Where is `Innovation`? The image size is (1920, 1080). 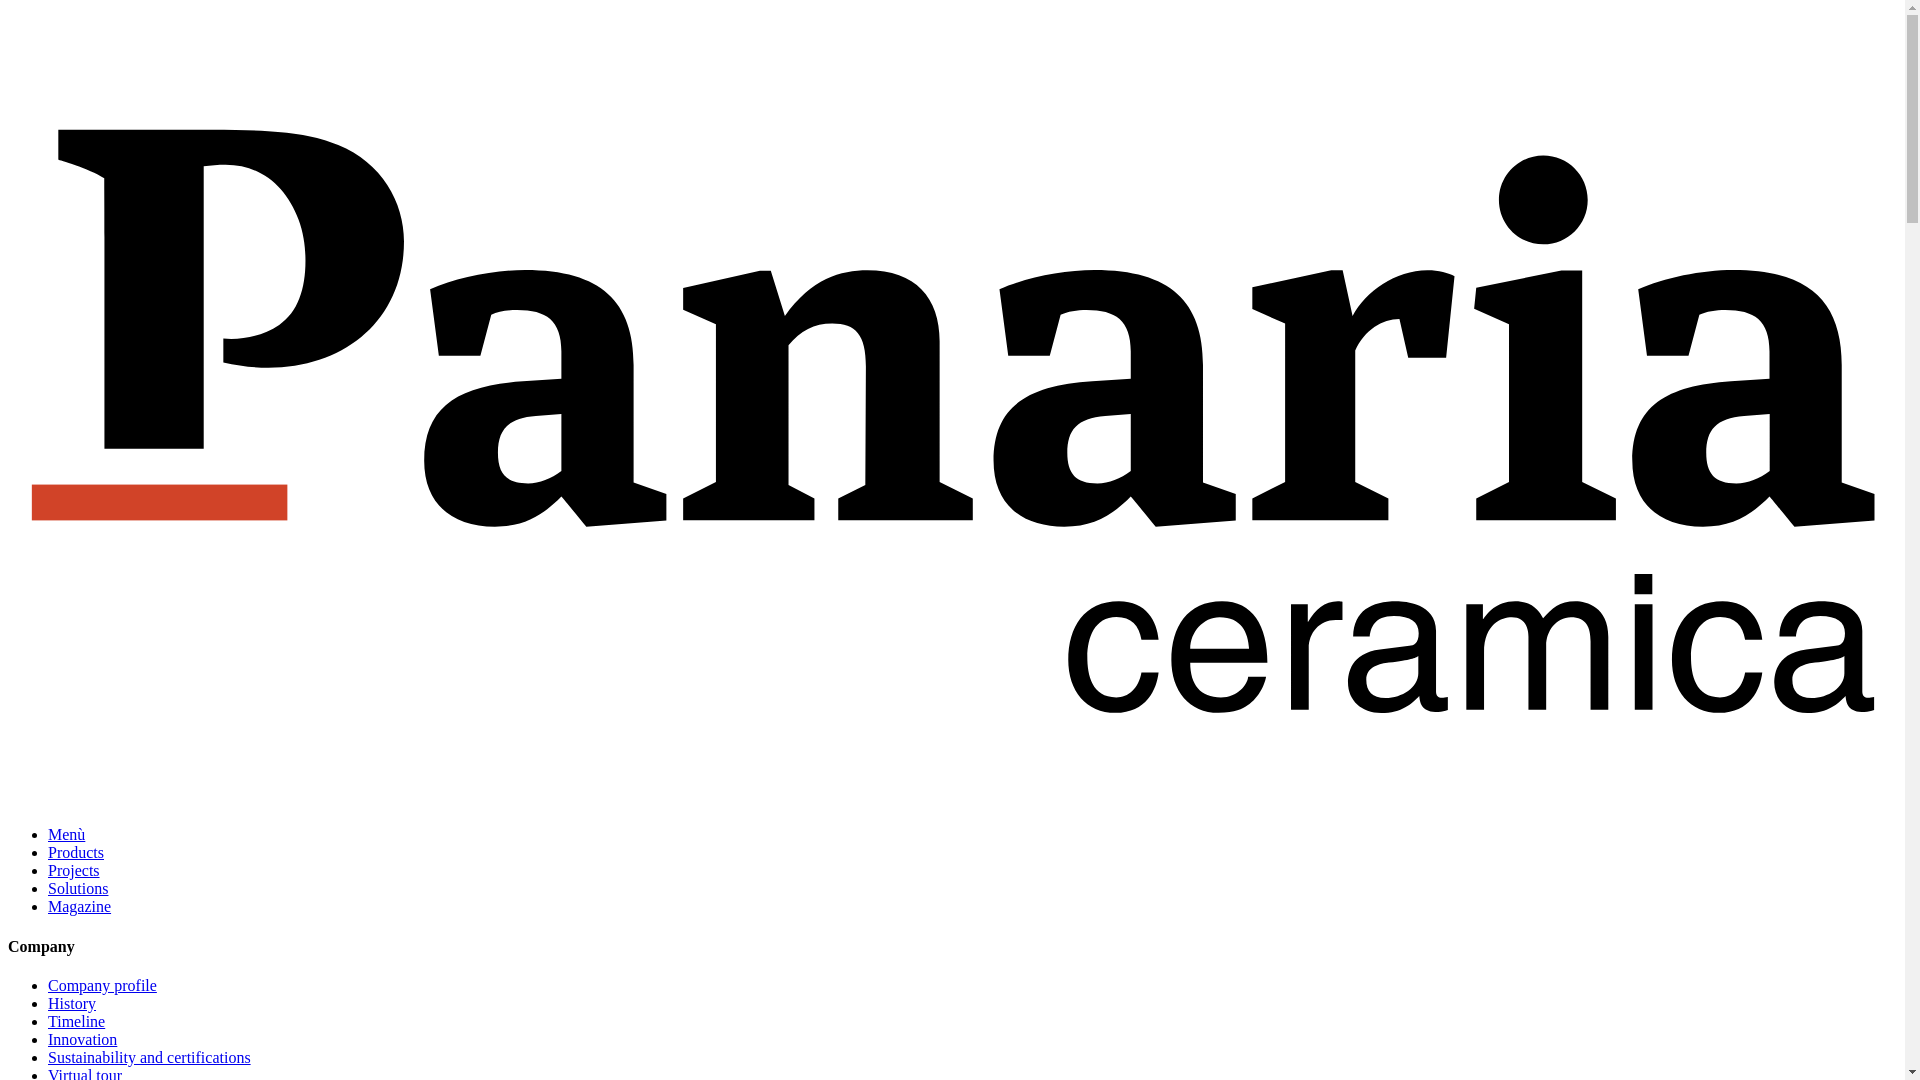
Innovation is located at coordinates (82, 1039).